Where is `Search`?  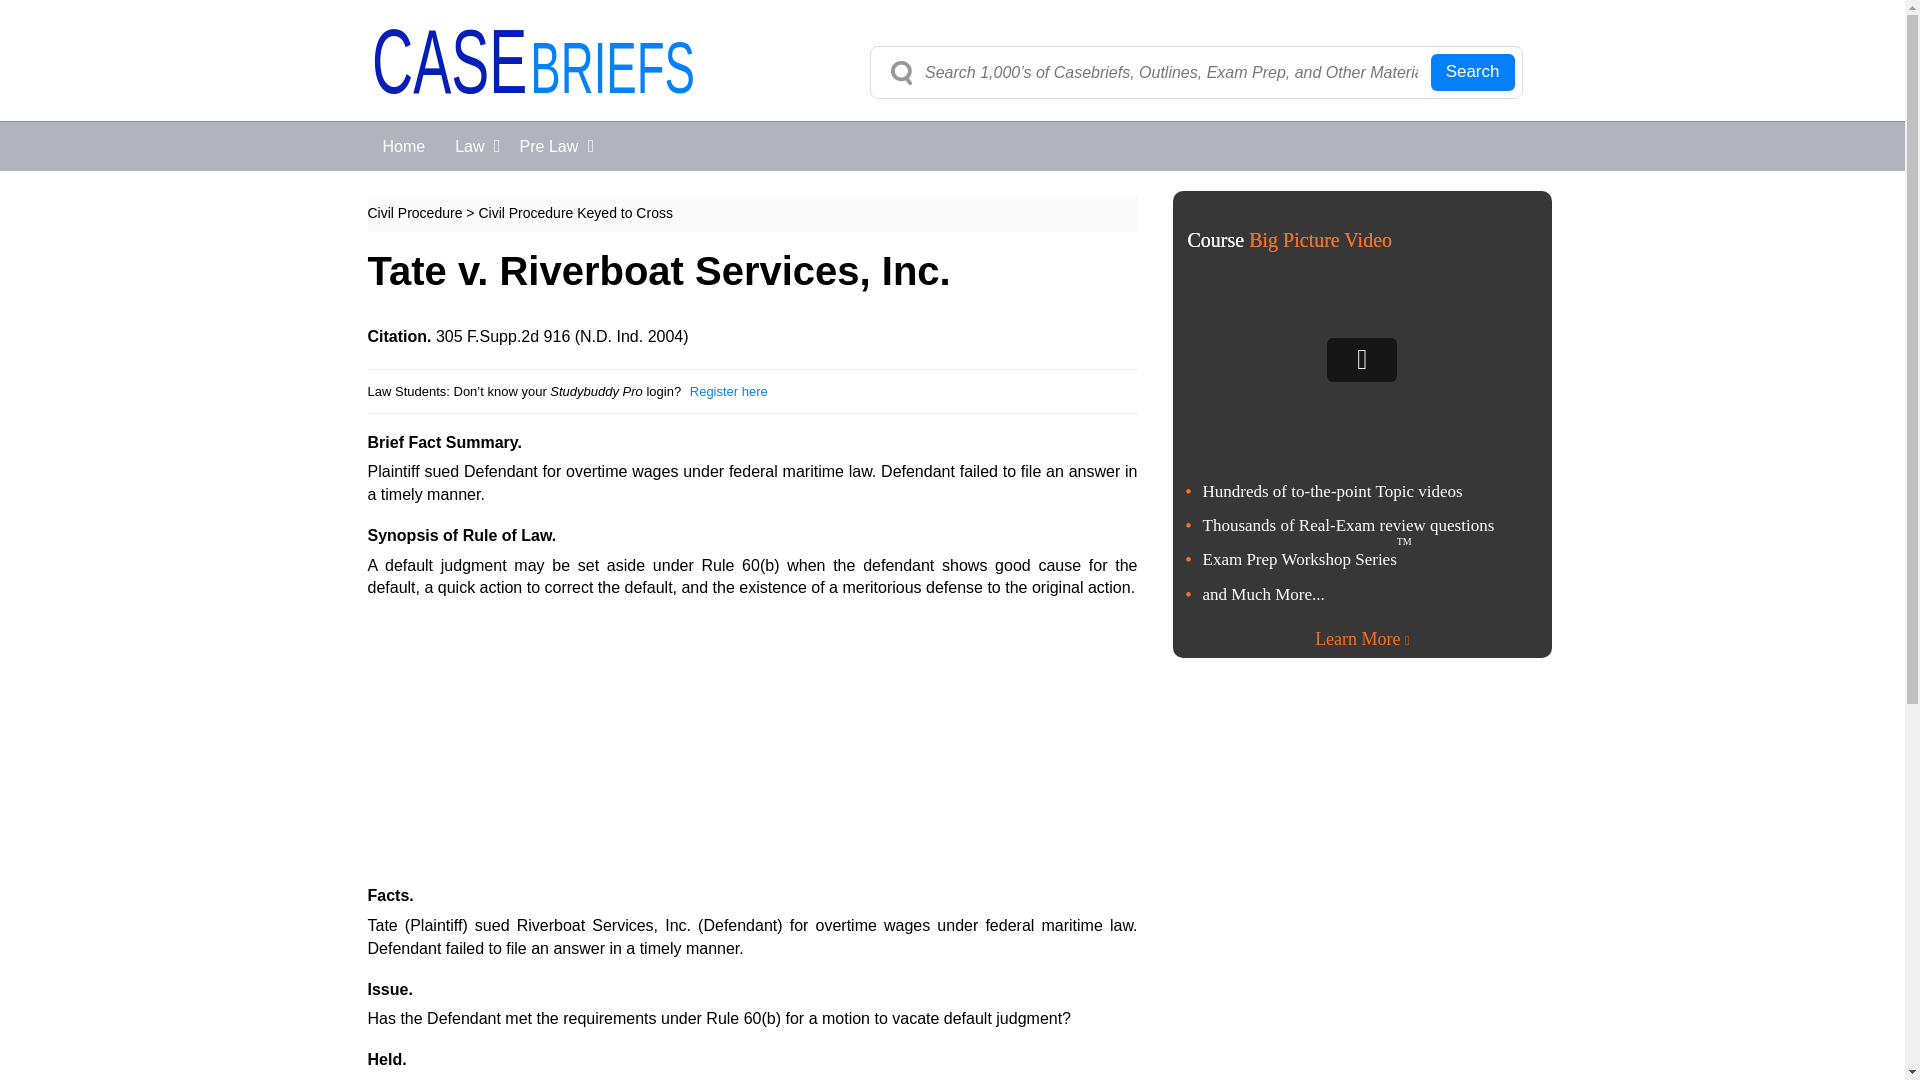
Search is located at coordinates (1472, 72).